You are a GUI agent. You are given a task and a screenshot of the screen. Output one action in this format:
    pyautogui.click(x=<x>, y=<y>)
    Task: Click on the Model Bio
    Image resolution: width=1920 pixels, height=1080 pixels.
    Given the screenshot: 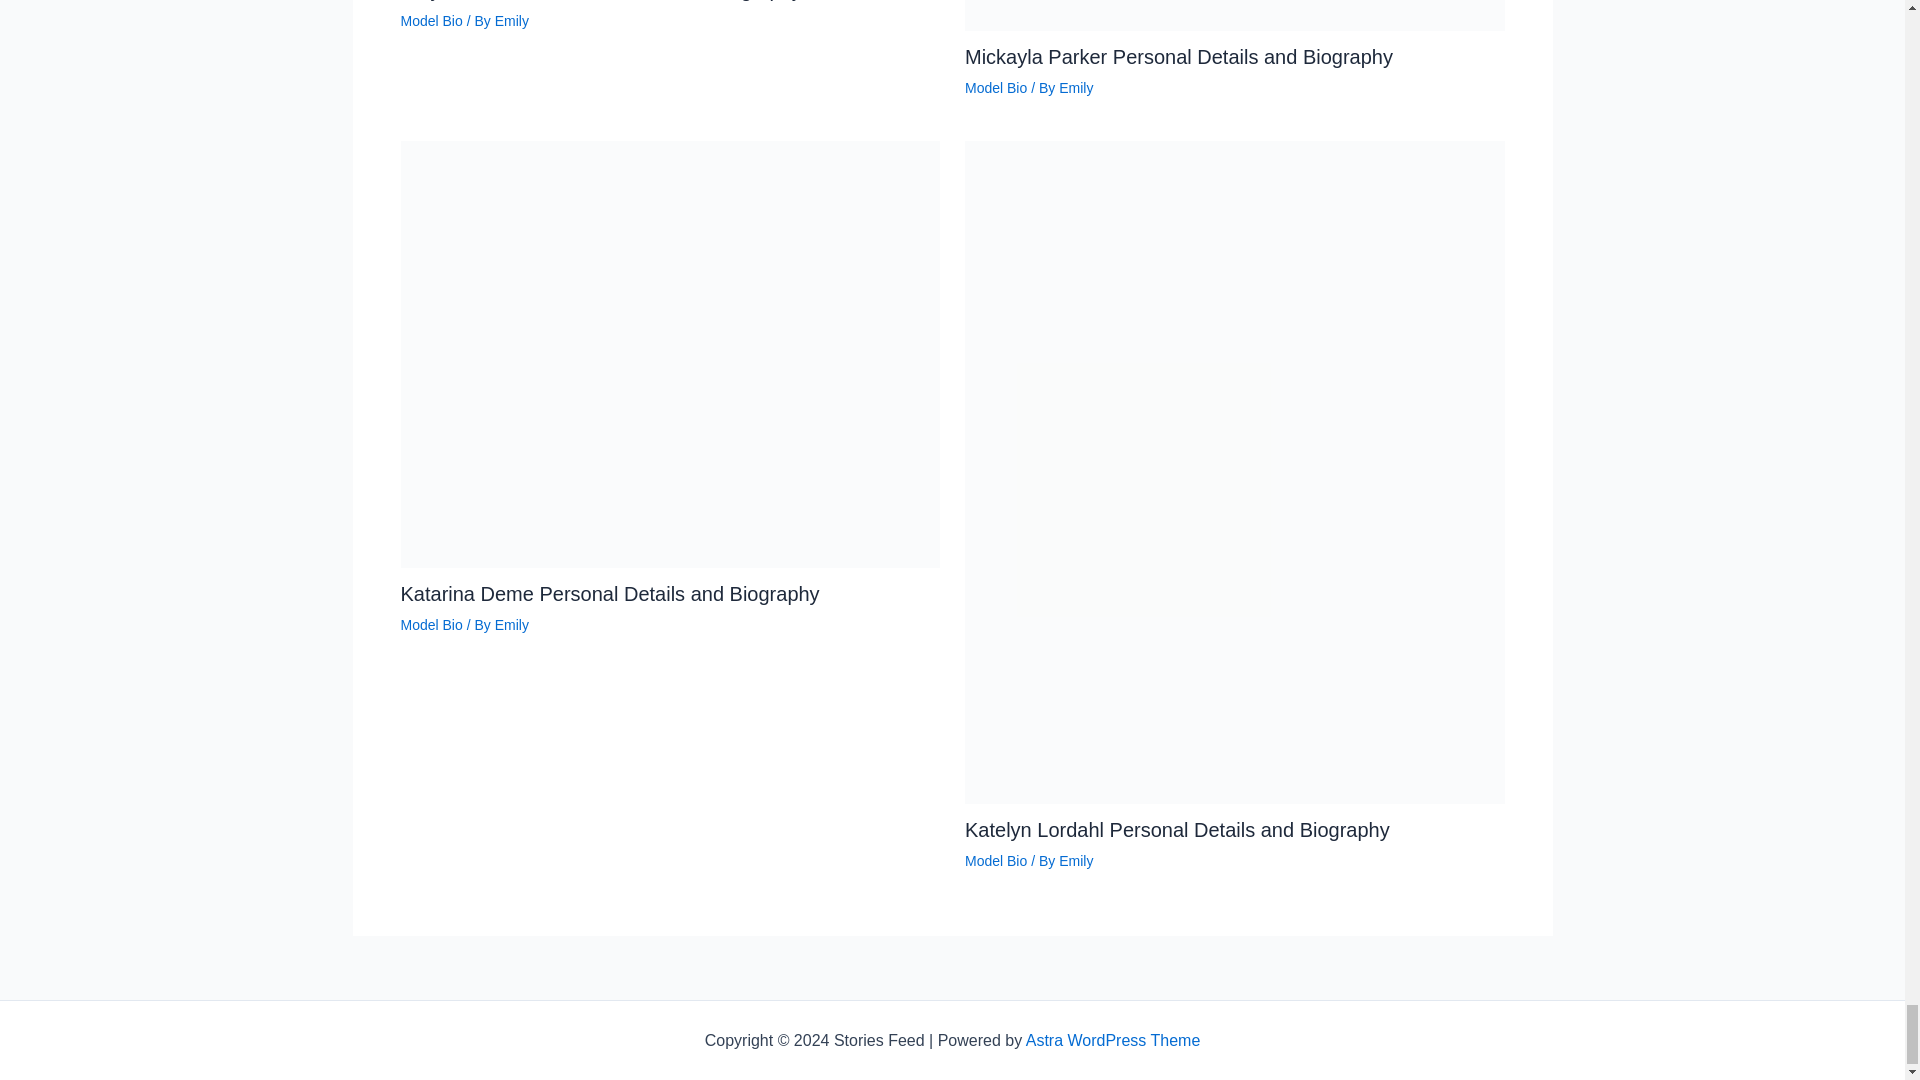 What is the action you would take?
    pyautogui.click(x=996, y=861)
    